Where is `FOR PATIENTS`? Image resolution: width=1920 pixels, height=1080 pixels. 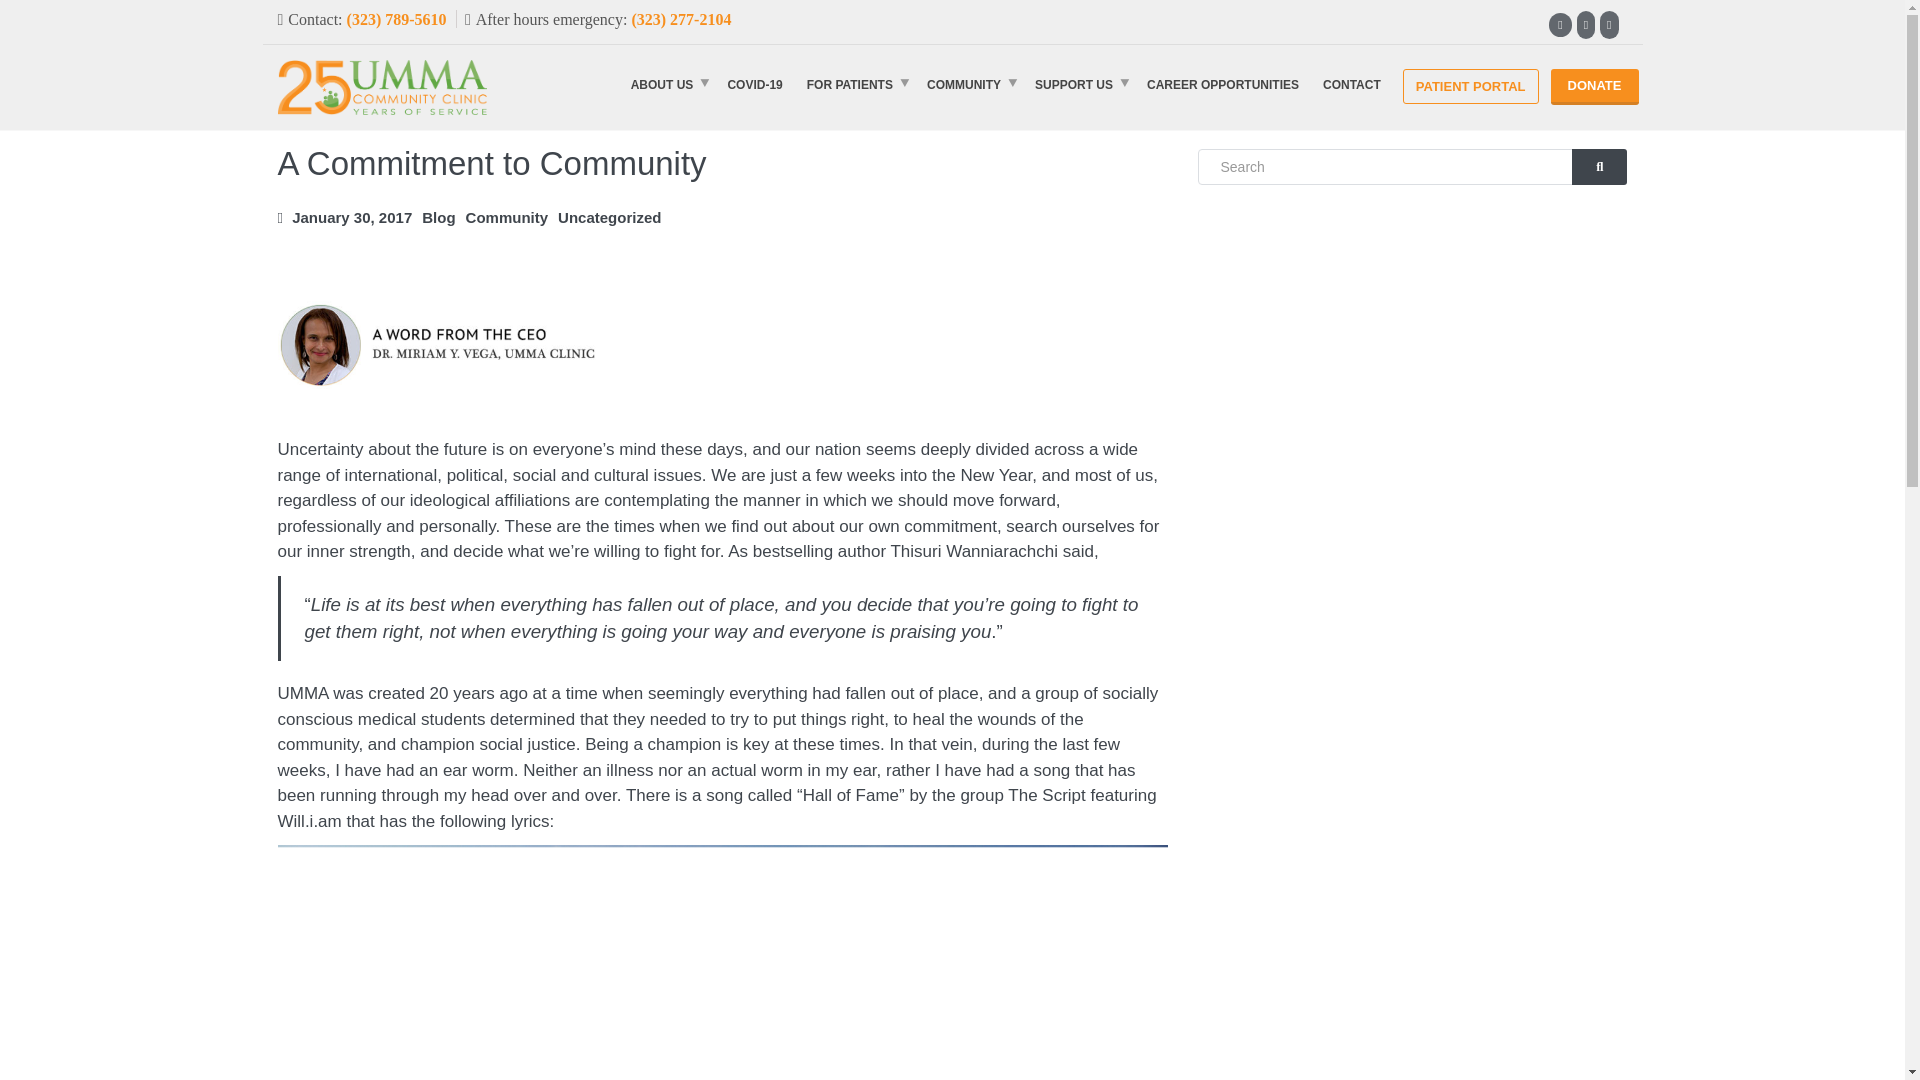 FOR PATIENTS is located at coordinates (854, 85).